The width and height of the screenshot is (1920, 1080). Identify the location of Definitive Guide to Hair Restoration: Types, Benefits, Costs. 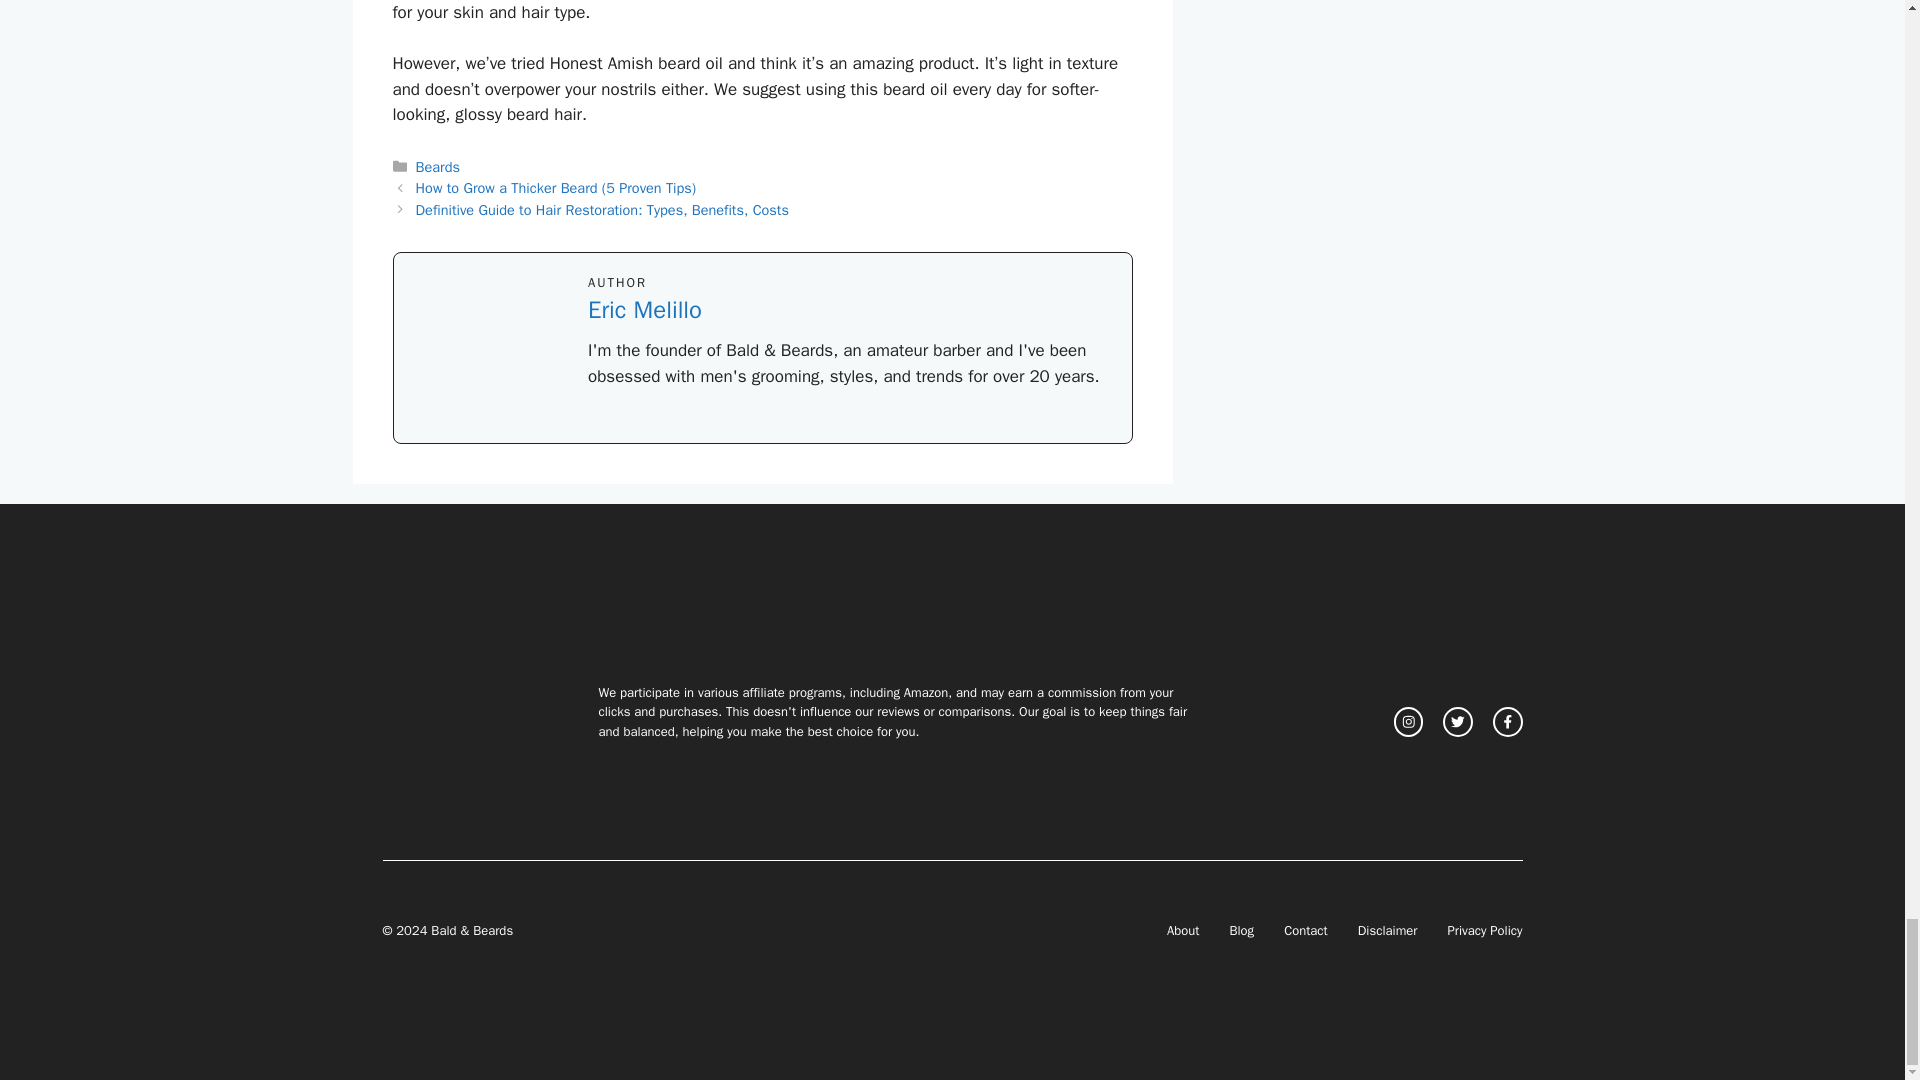
(602, 210).